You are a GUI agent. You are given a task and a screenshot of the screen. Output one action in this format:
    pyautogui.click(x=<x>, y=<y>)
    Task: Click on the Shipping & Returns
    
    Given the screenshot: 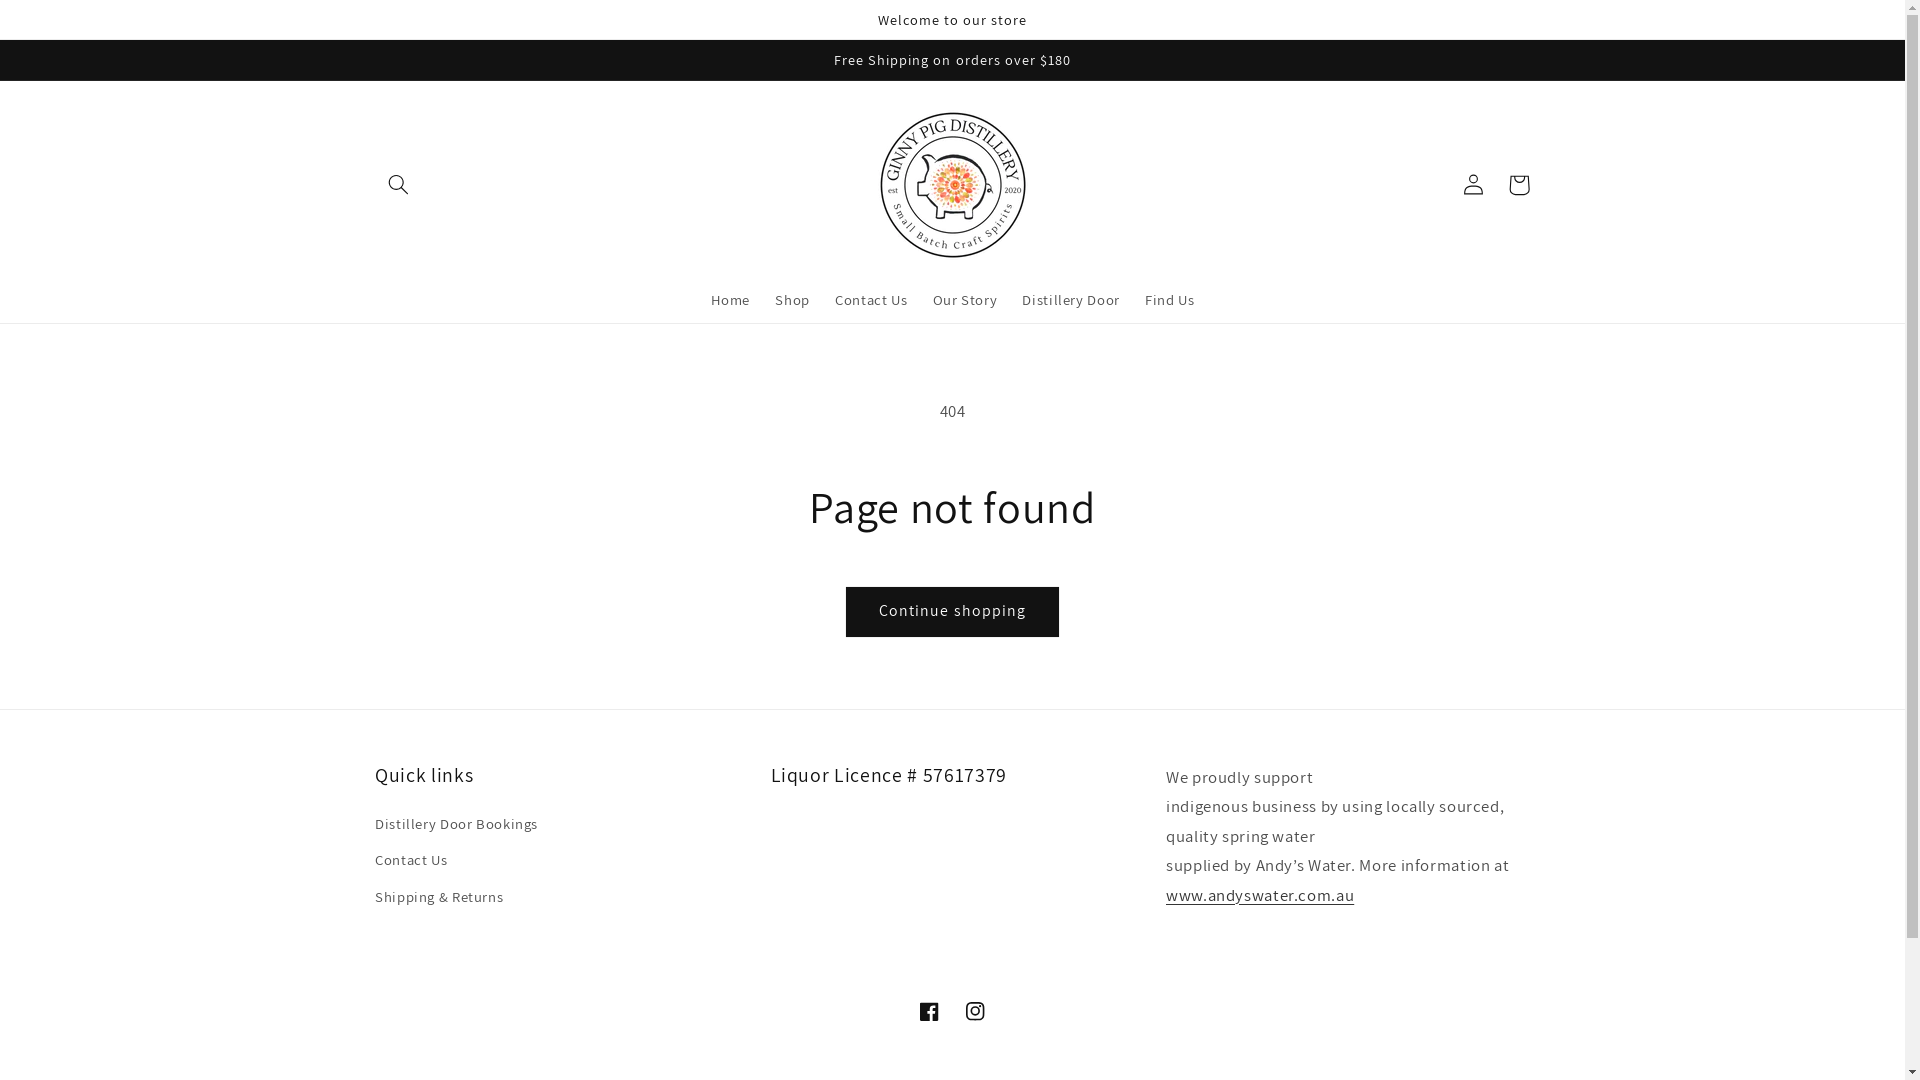 What is the action you would take?
    pyautogui.click(x=439, y=897)
    